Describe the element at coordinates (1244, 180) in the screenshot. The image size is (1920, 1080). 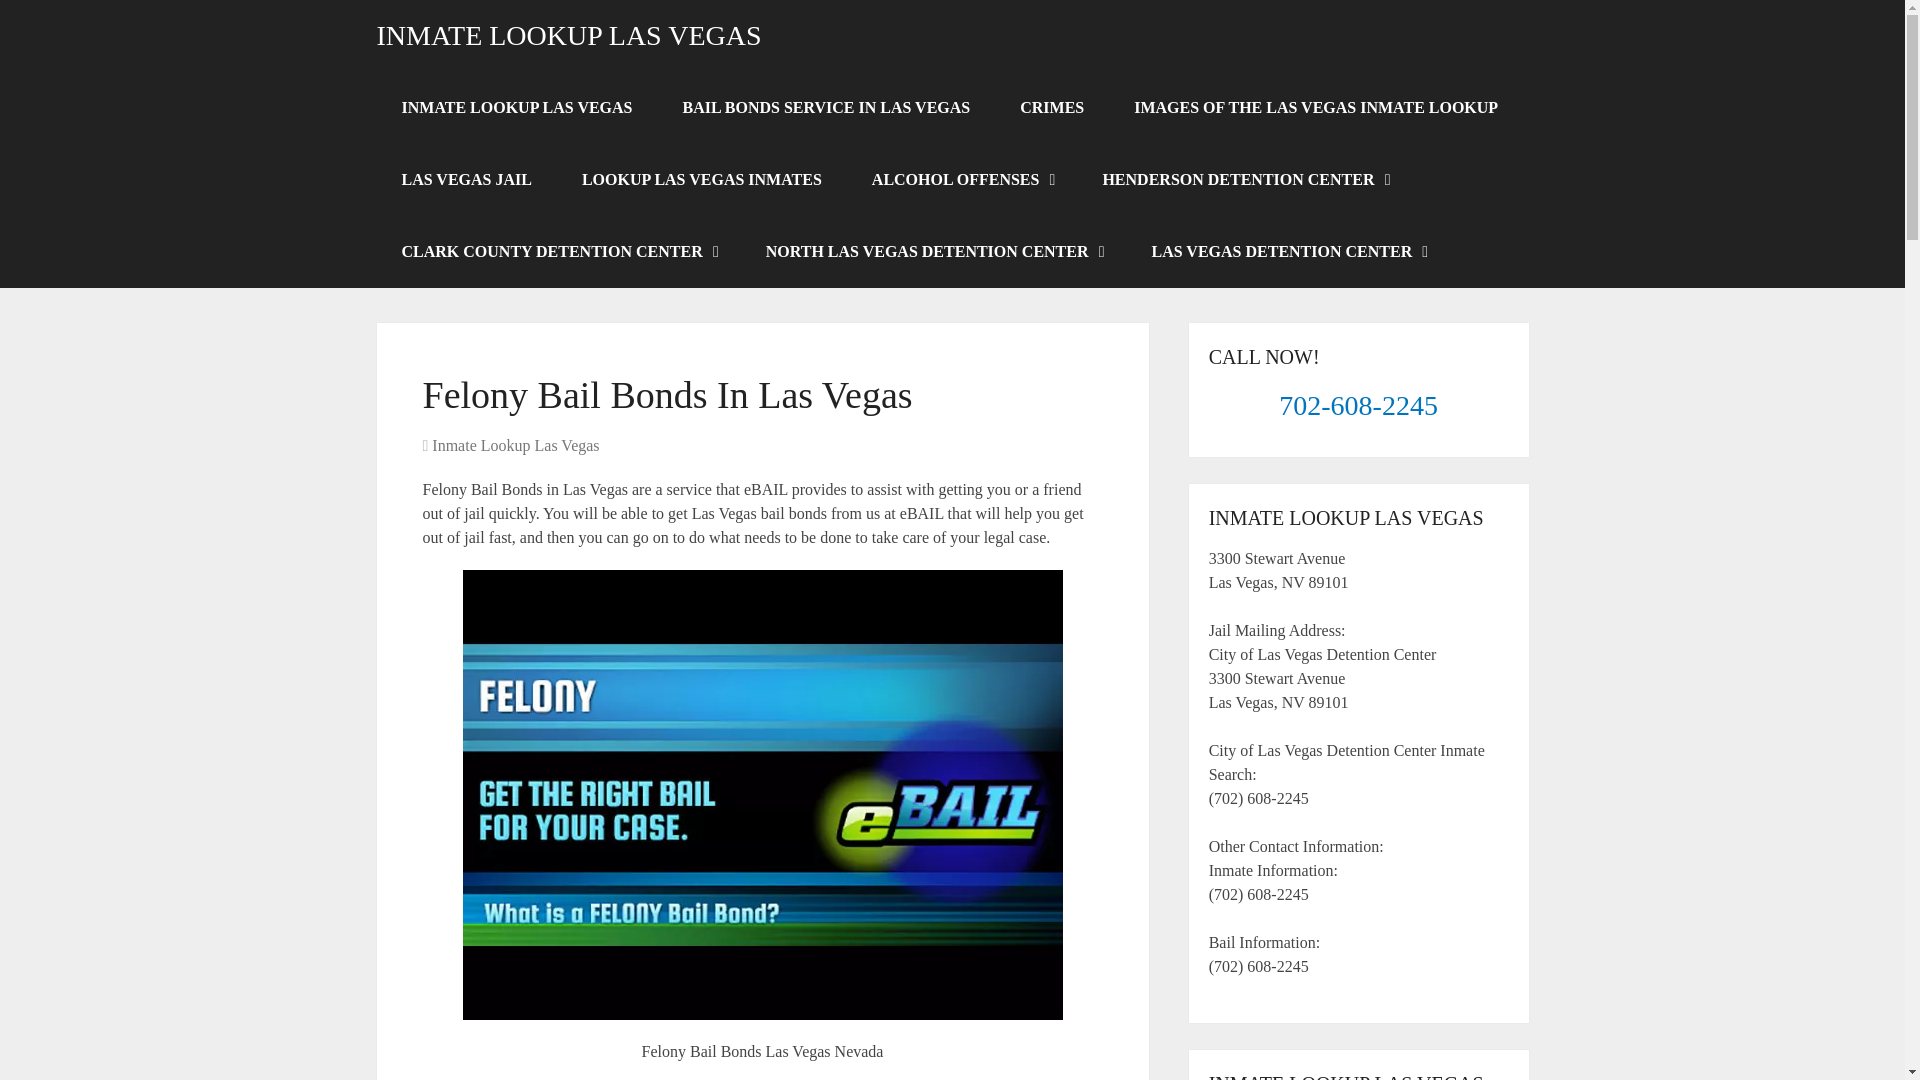
I see `HENDERSON DETENTION CENTER` at that location.